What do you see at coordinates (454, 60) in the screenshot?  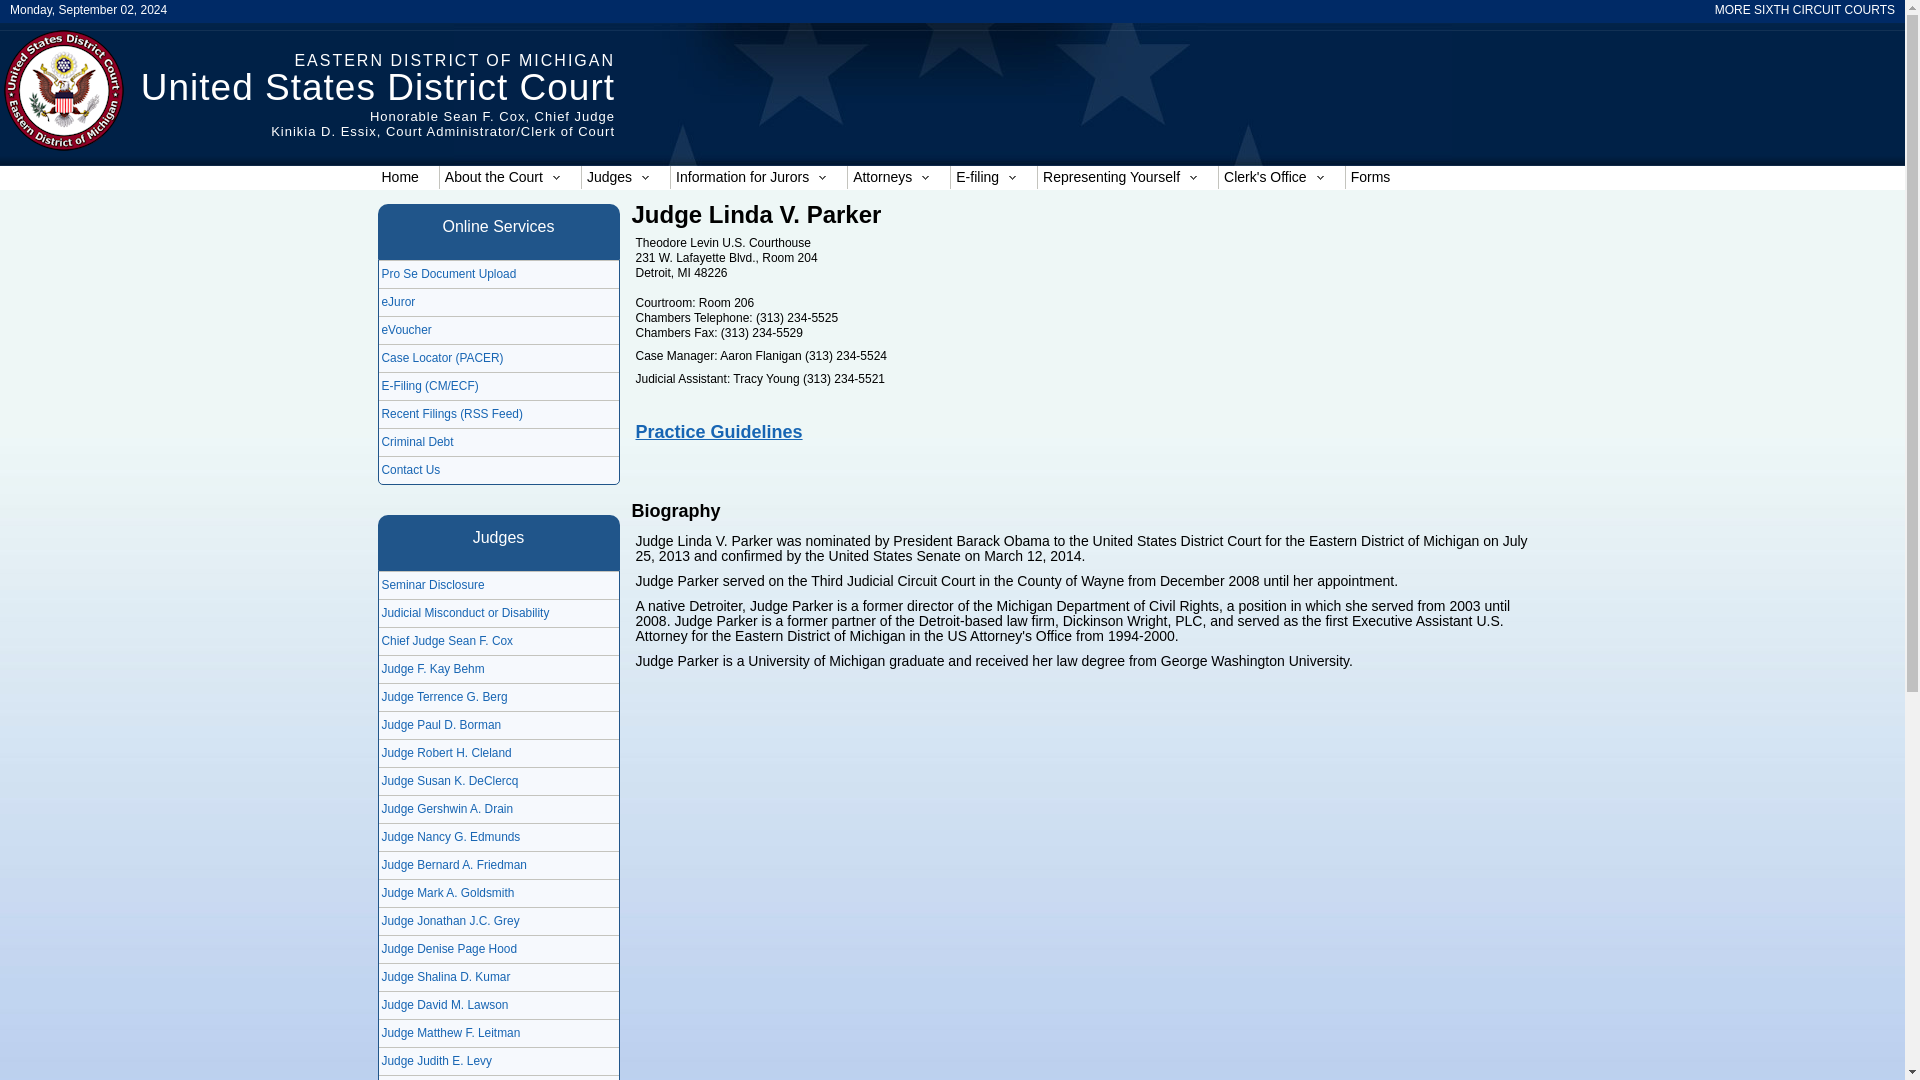 I see `Home` at bounding box center [454, 60].